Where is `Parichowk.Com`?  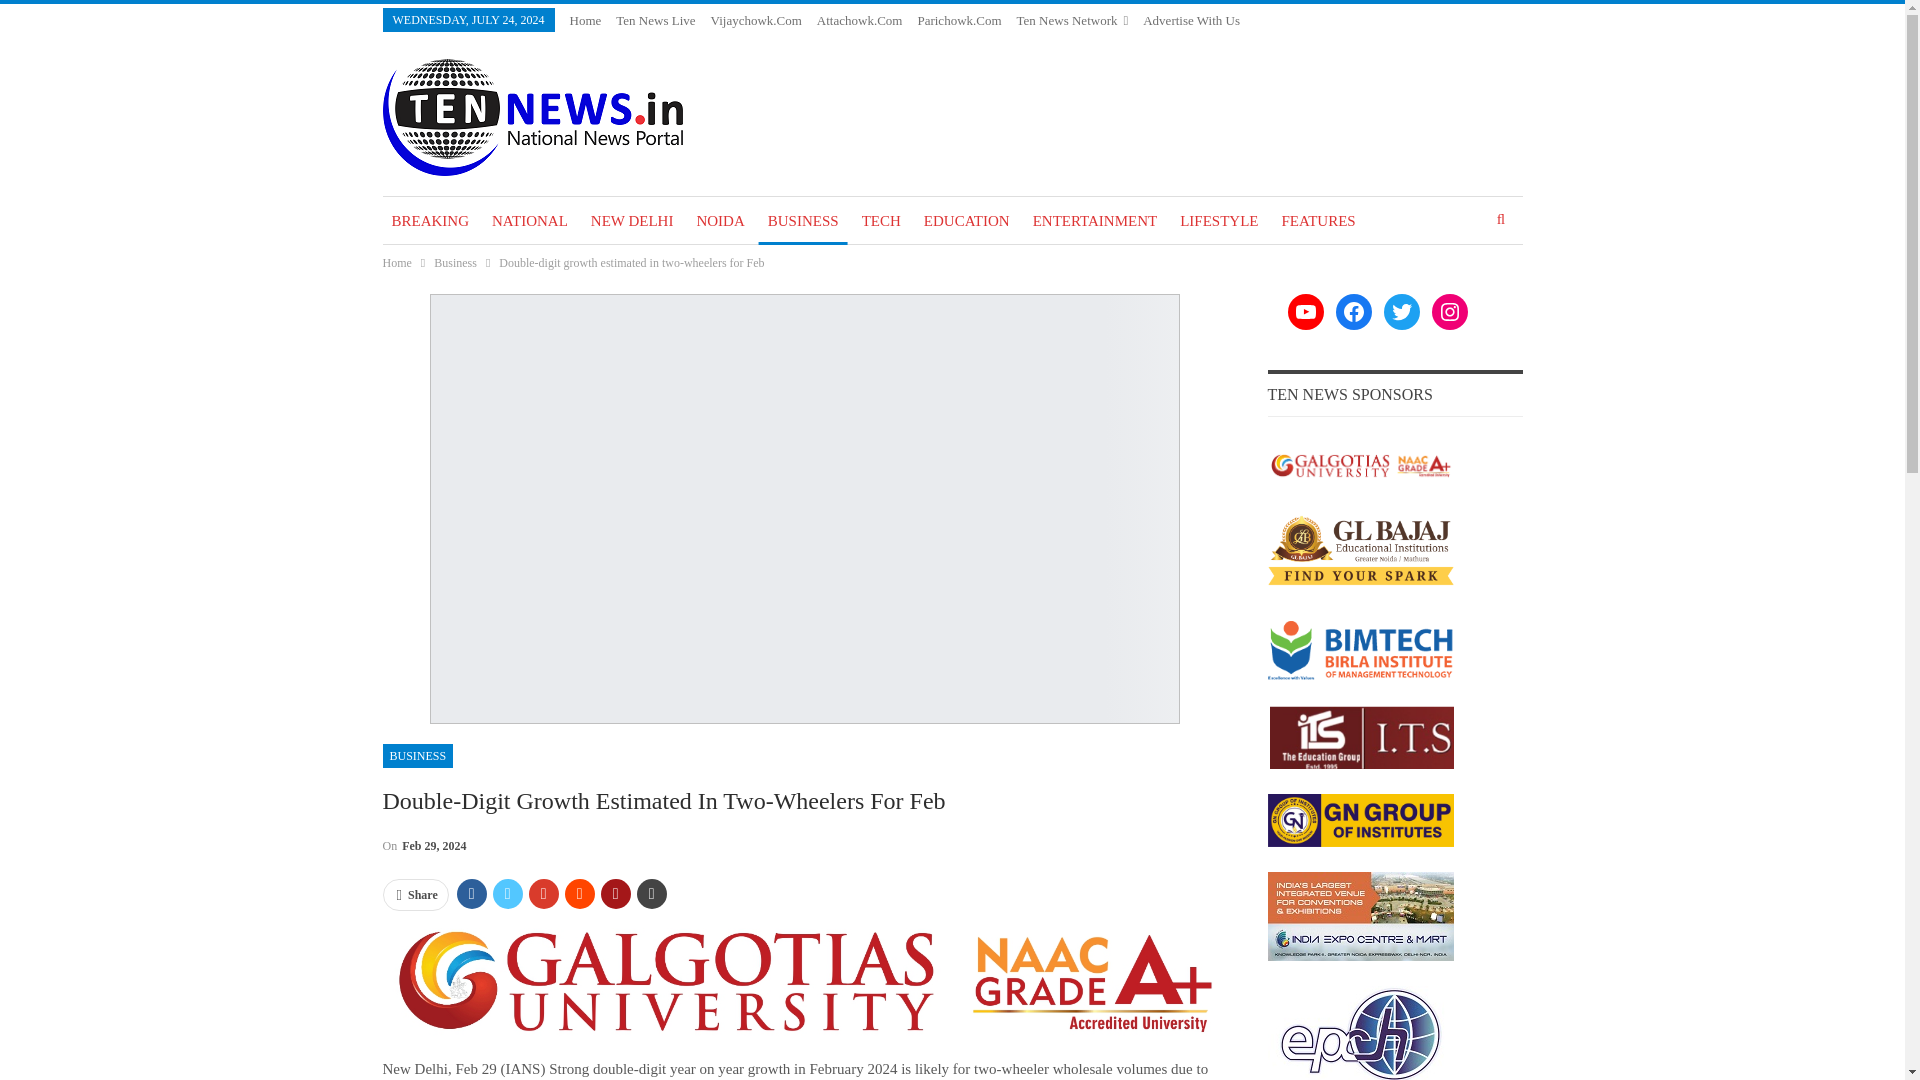
Parichowk.Com is located at coordinates (958, 20).